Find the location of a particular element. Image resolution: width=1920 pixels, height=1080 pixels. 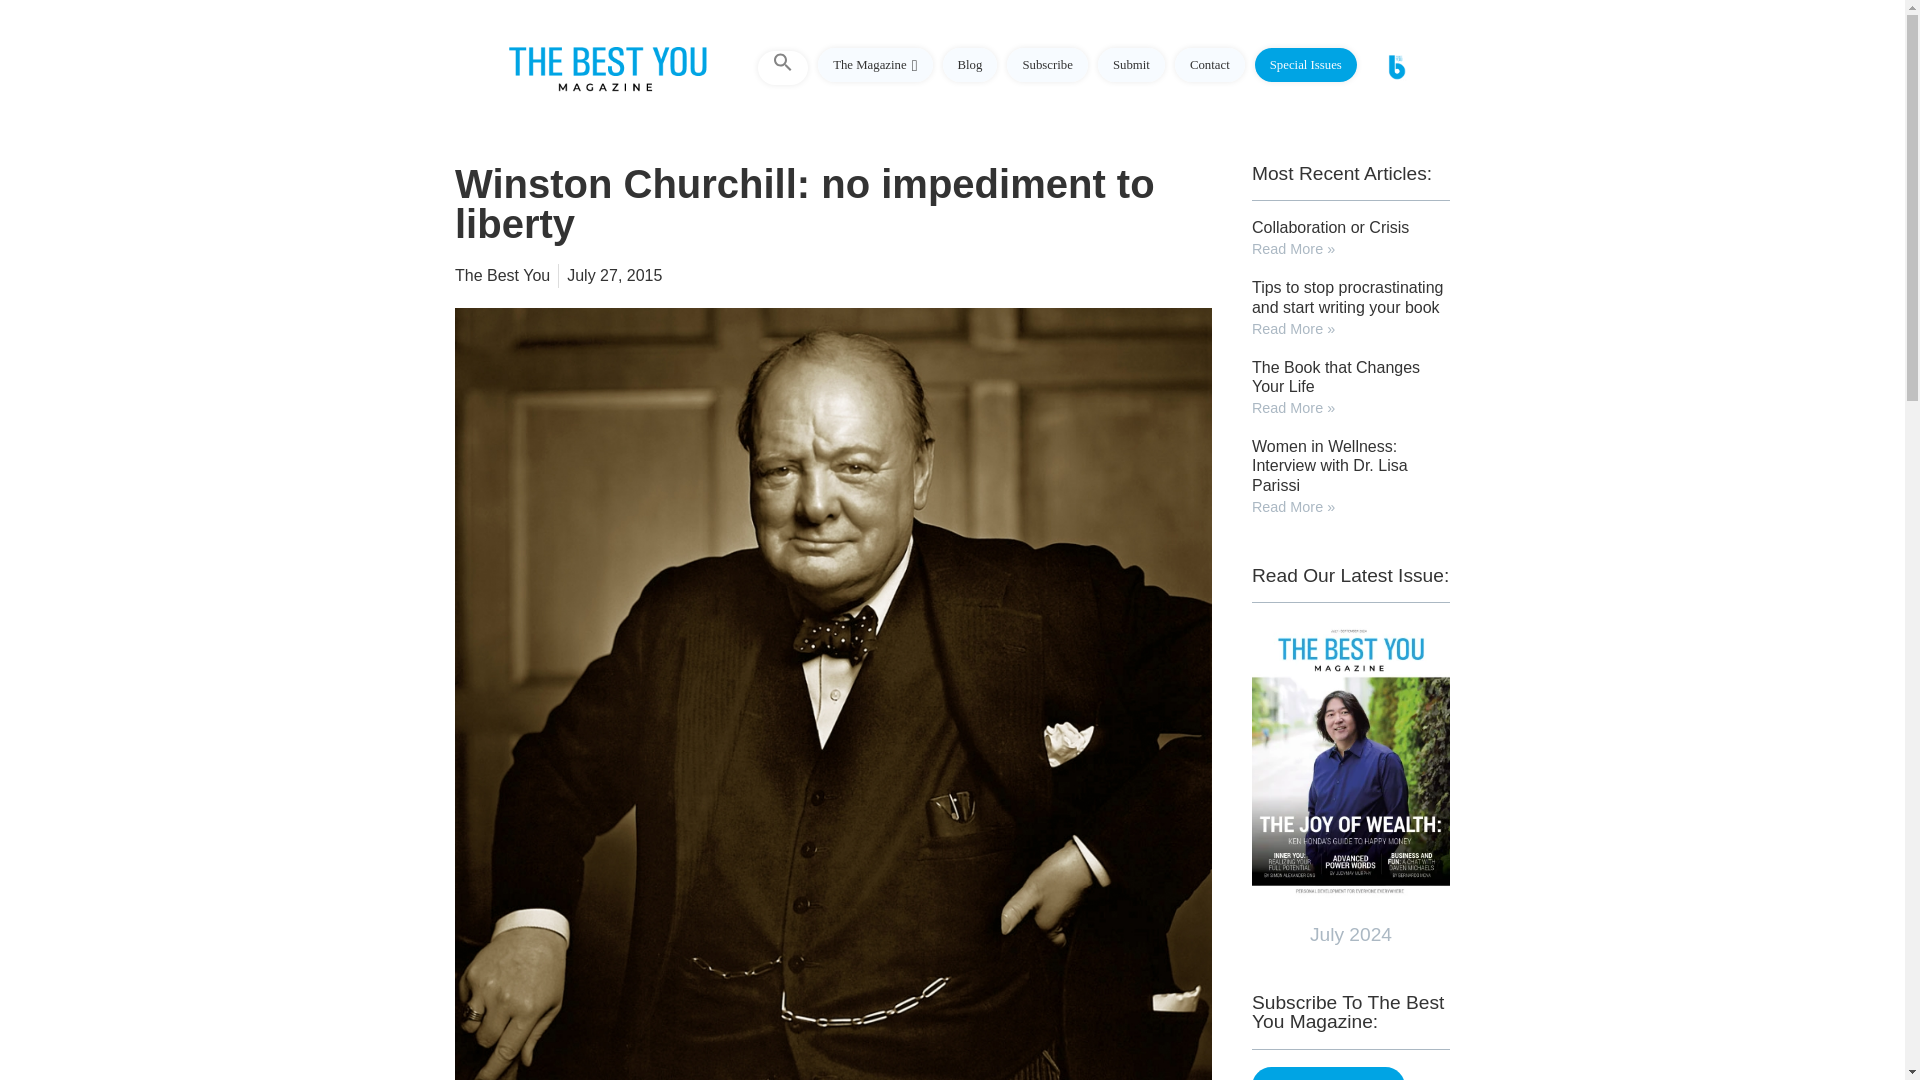

The Book that Changes Your Life is located at coordinates (1336, 376).